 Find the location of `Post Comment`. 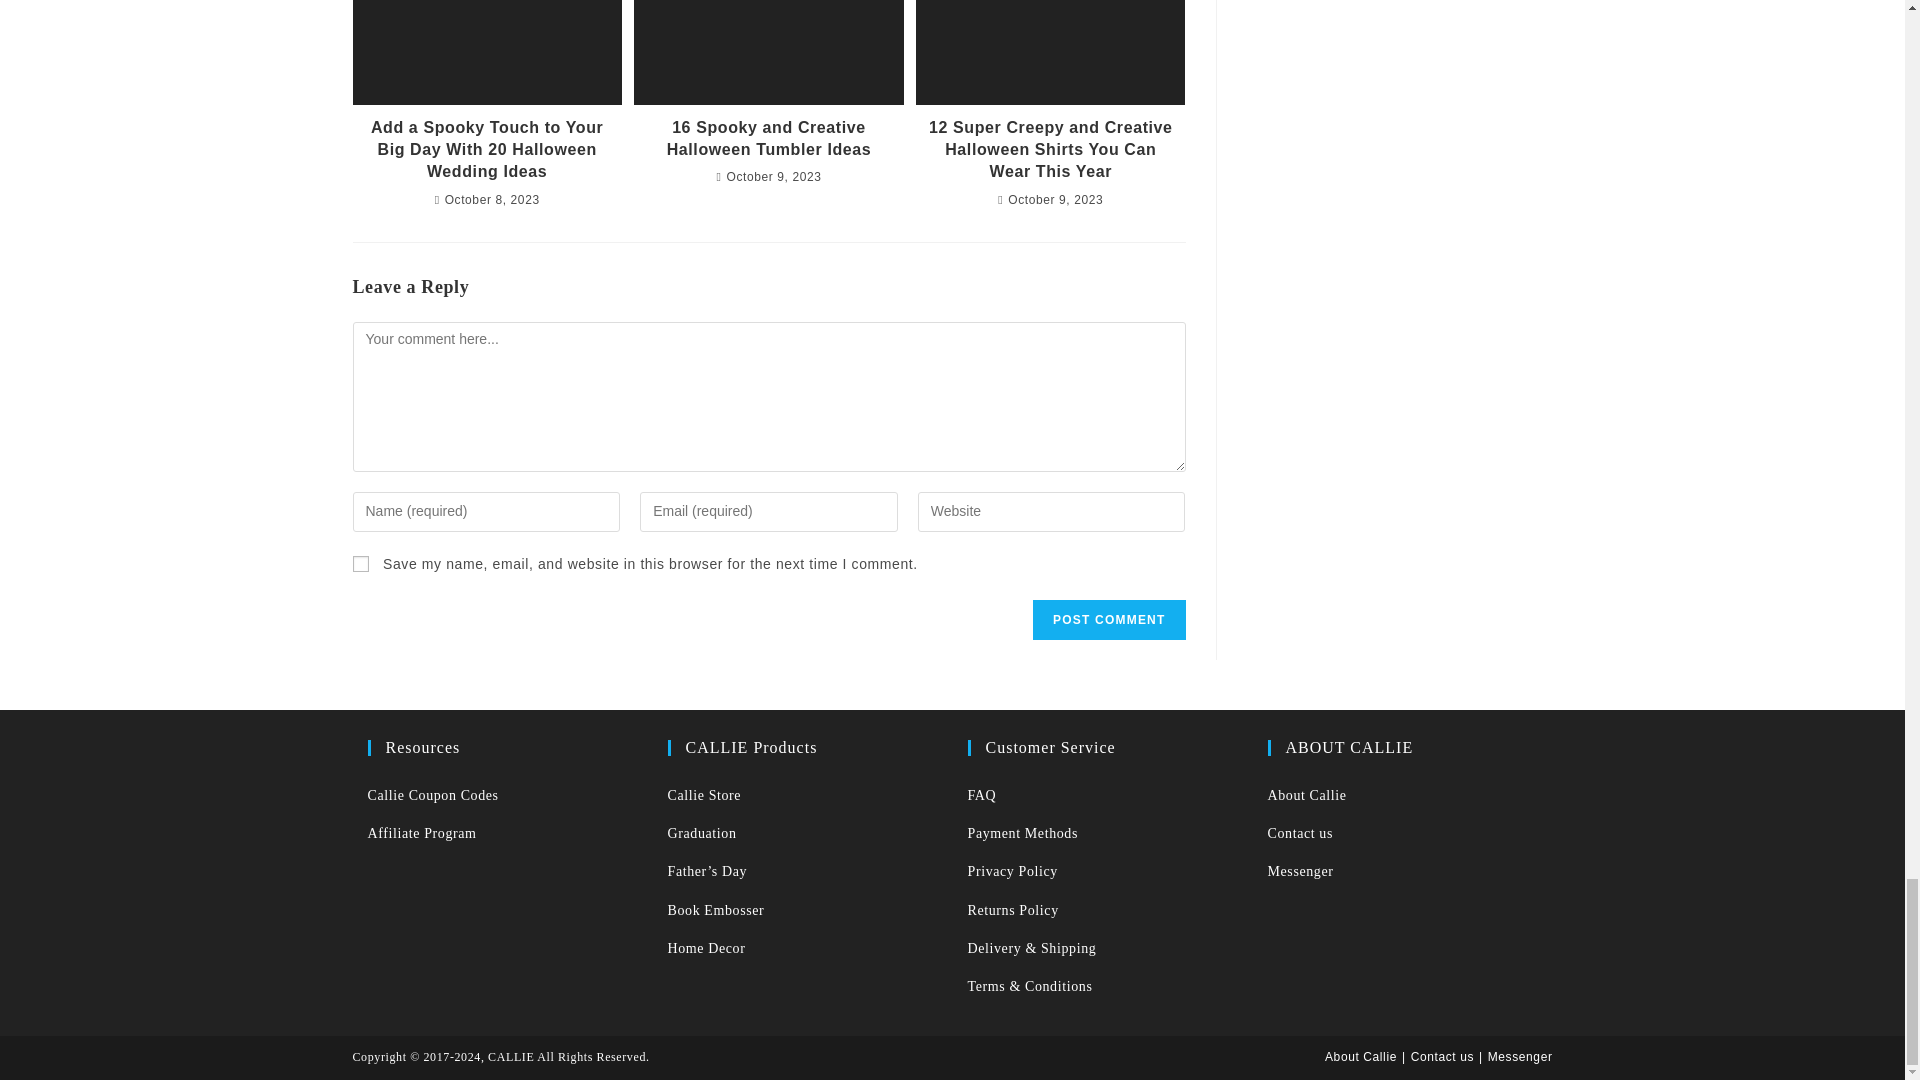

Post Comment is located at coordinates (1108, 620).